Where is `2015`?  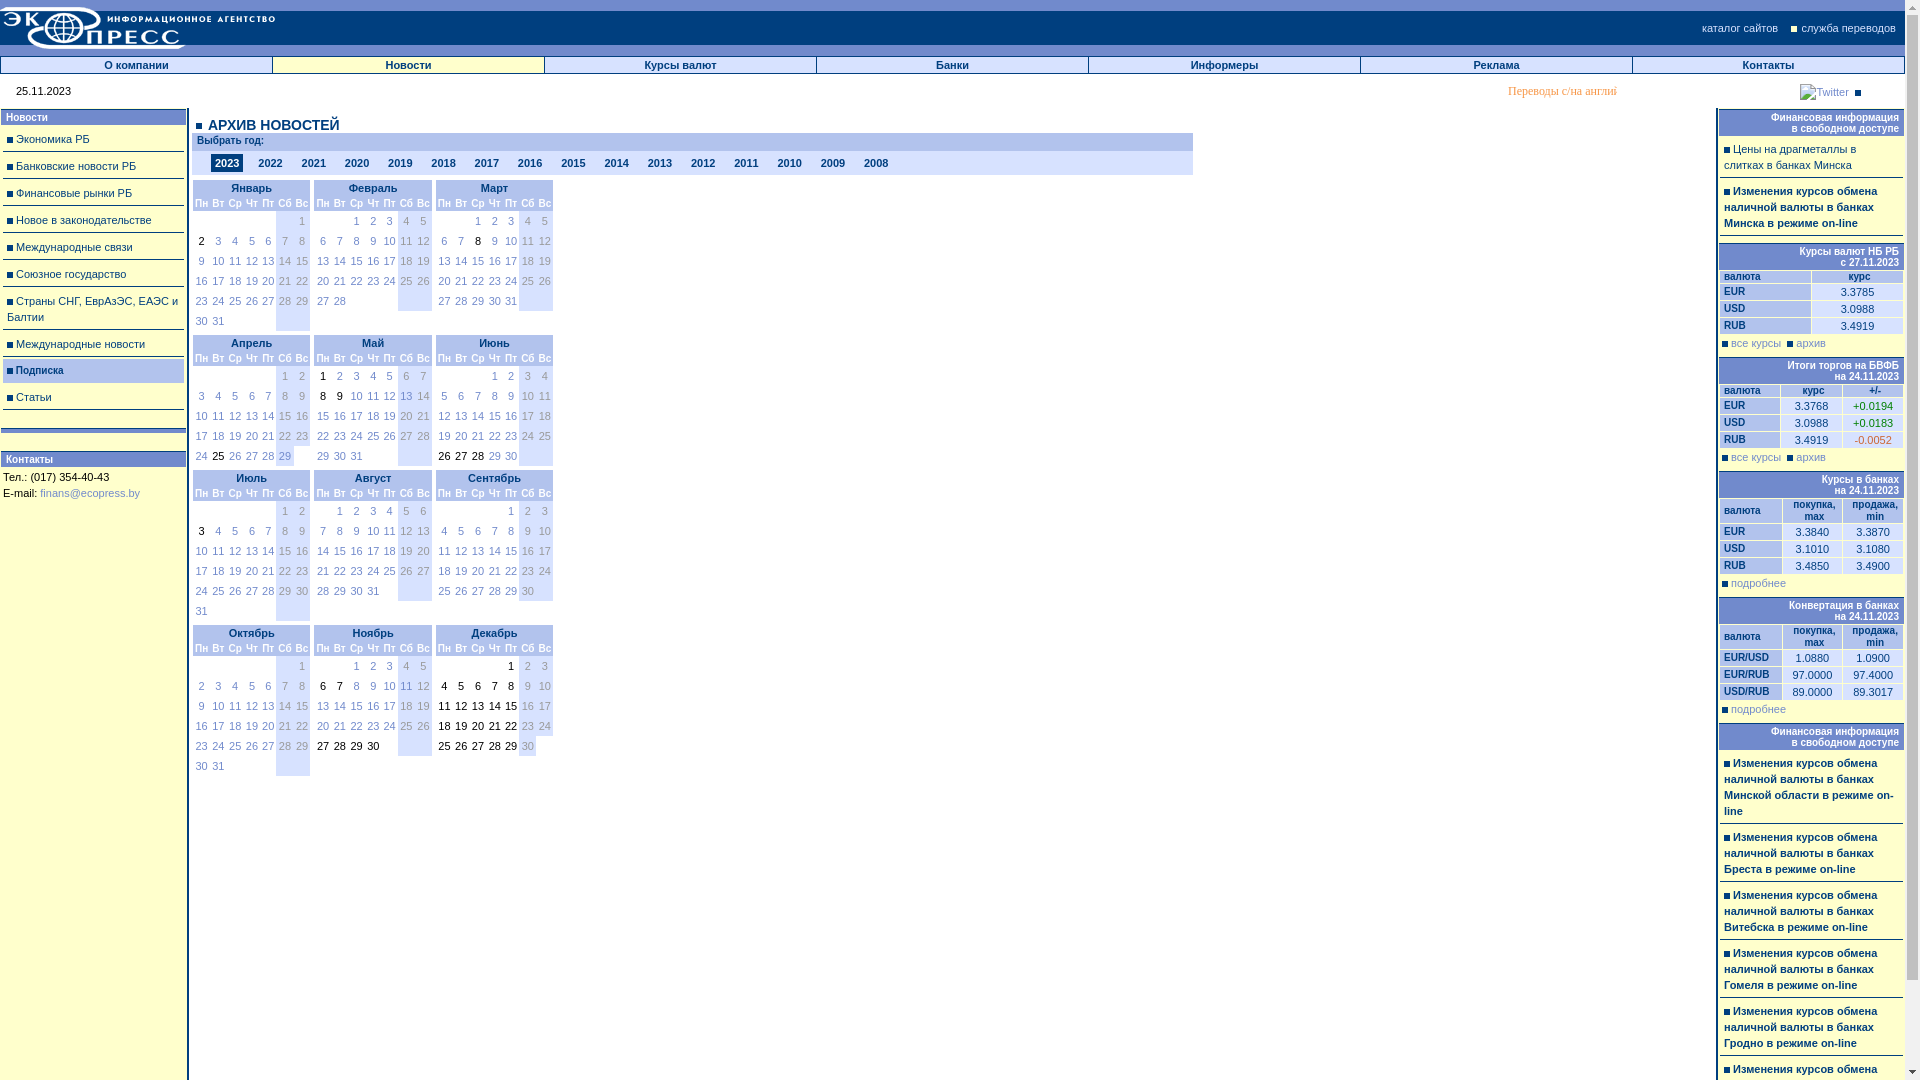 2015 is located at coordinates (573, 163).